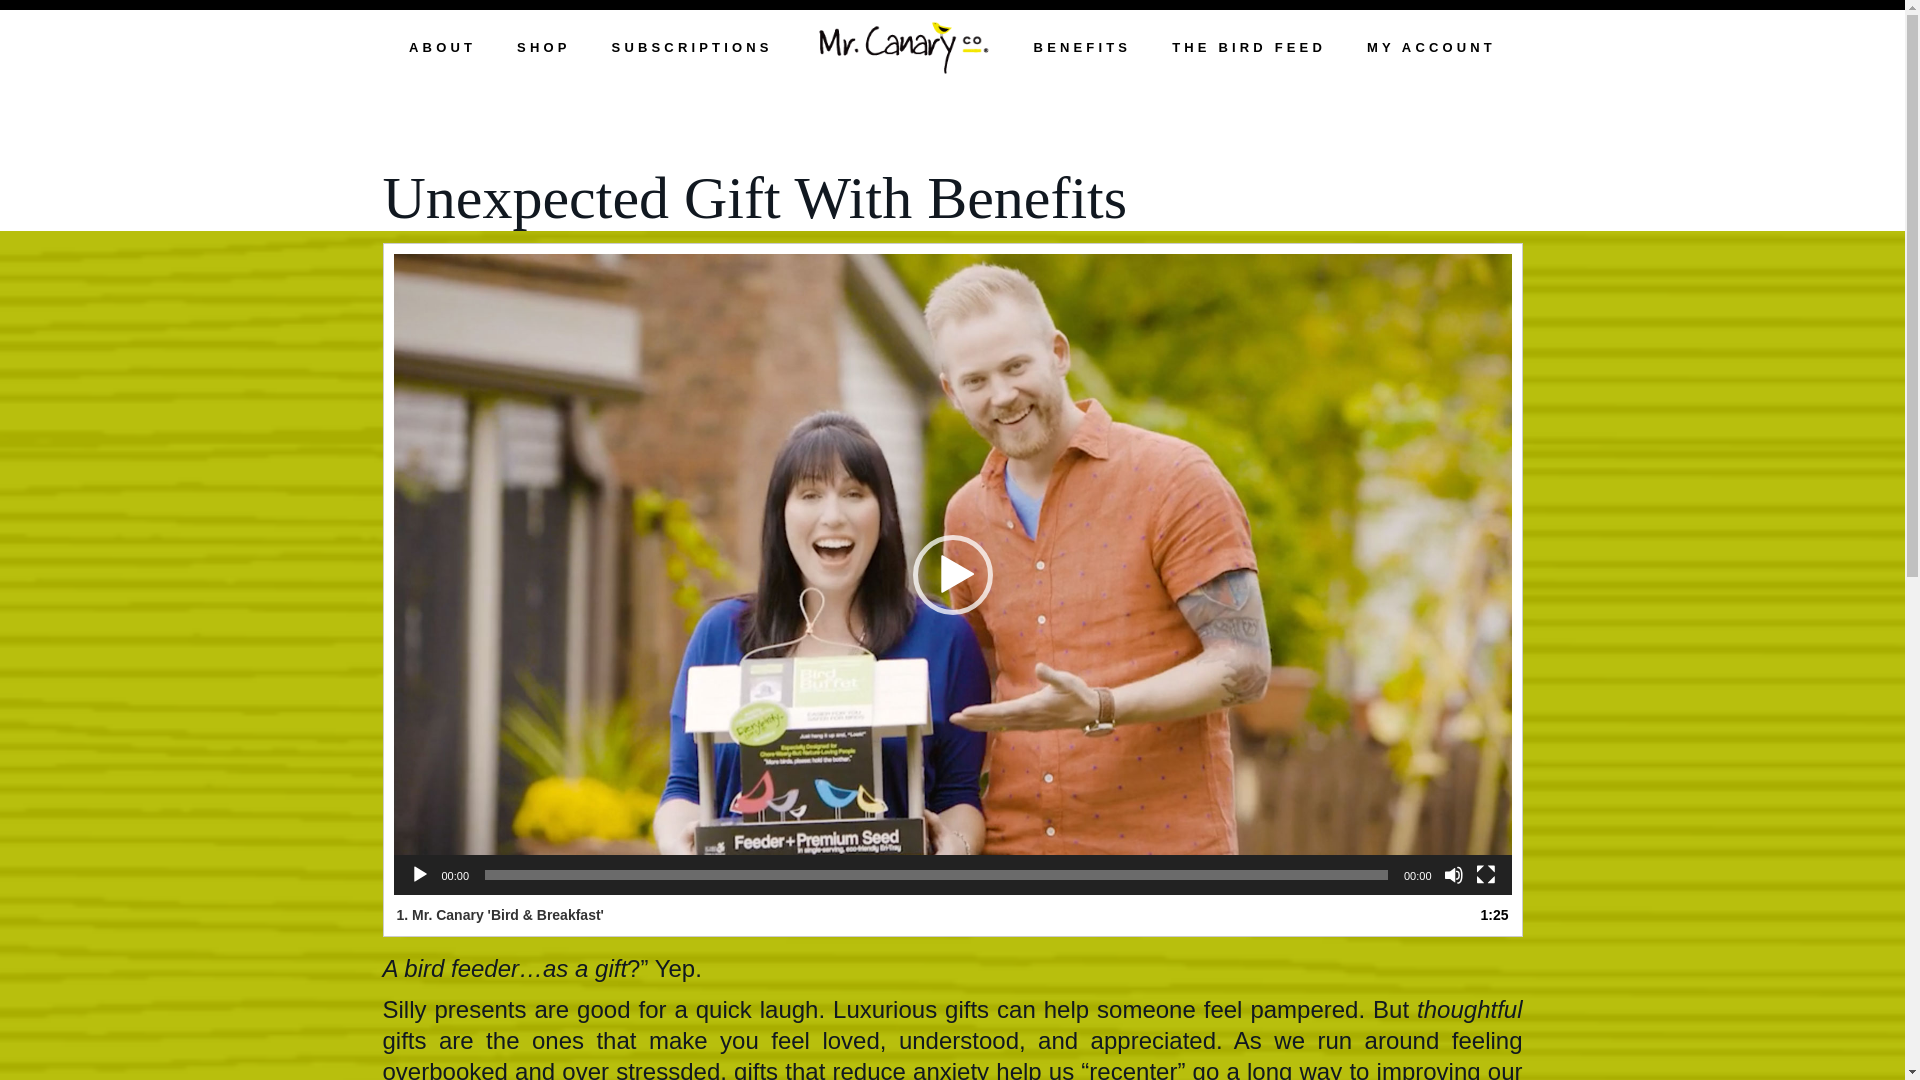 This screenshot has width=1920, height=1080. Describe the element at coordinates (1431, 50) in the screenshot. I see `My account` at that location.